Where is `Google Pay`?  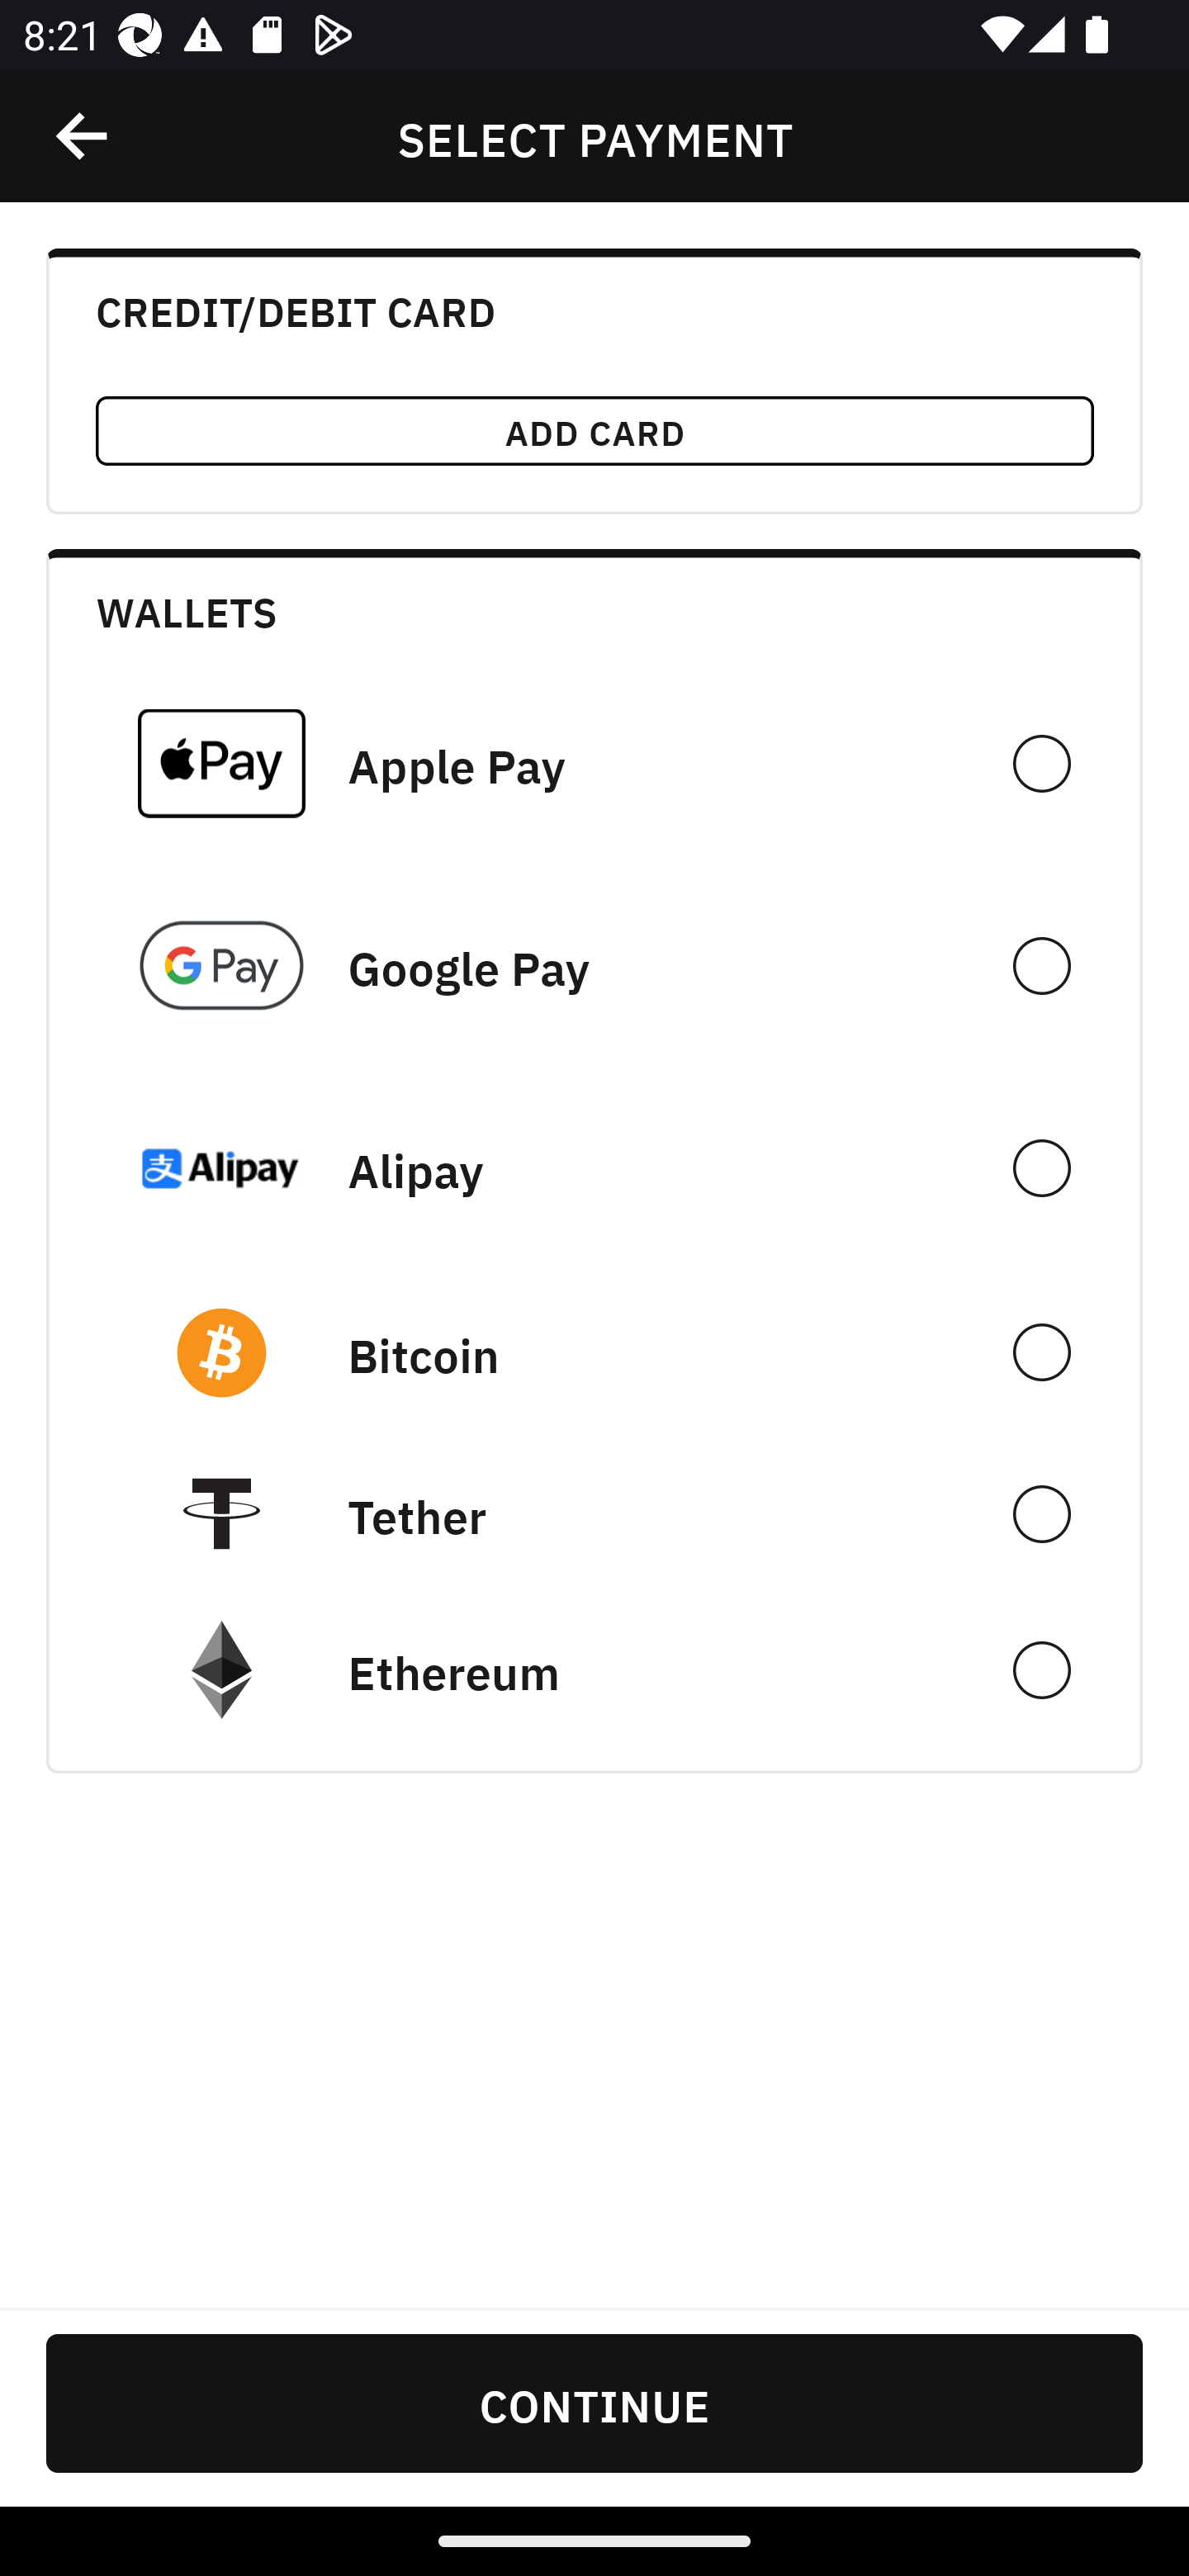
Google Pay is located at coordinates (594, 966).